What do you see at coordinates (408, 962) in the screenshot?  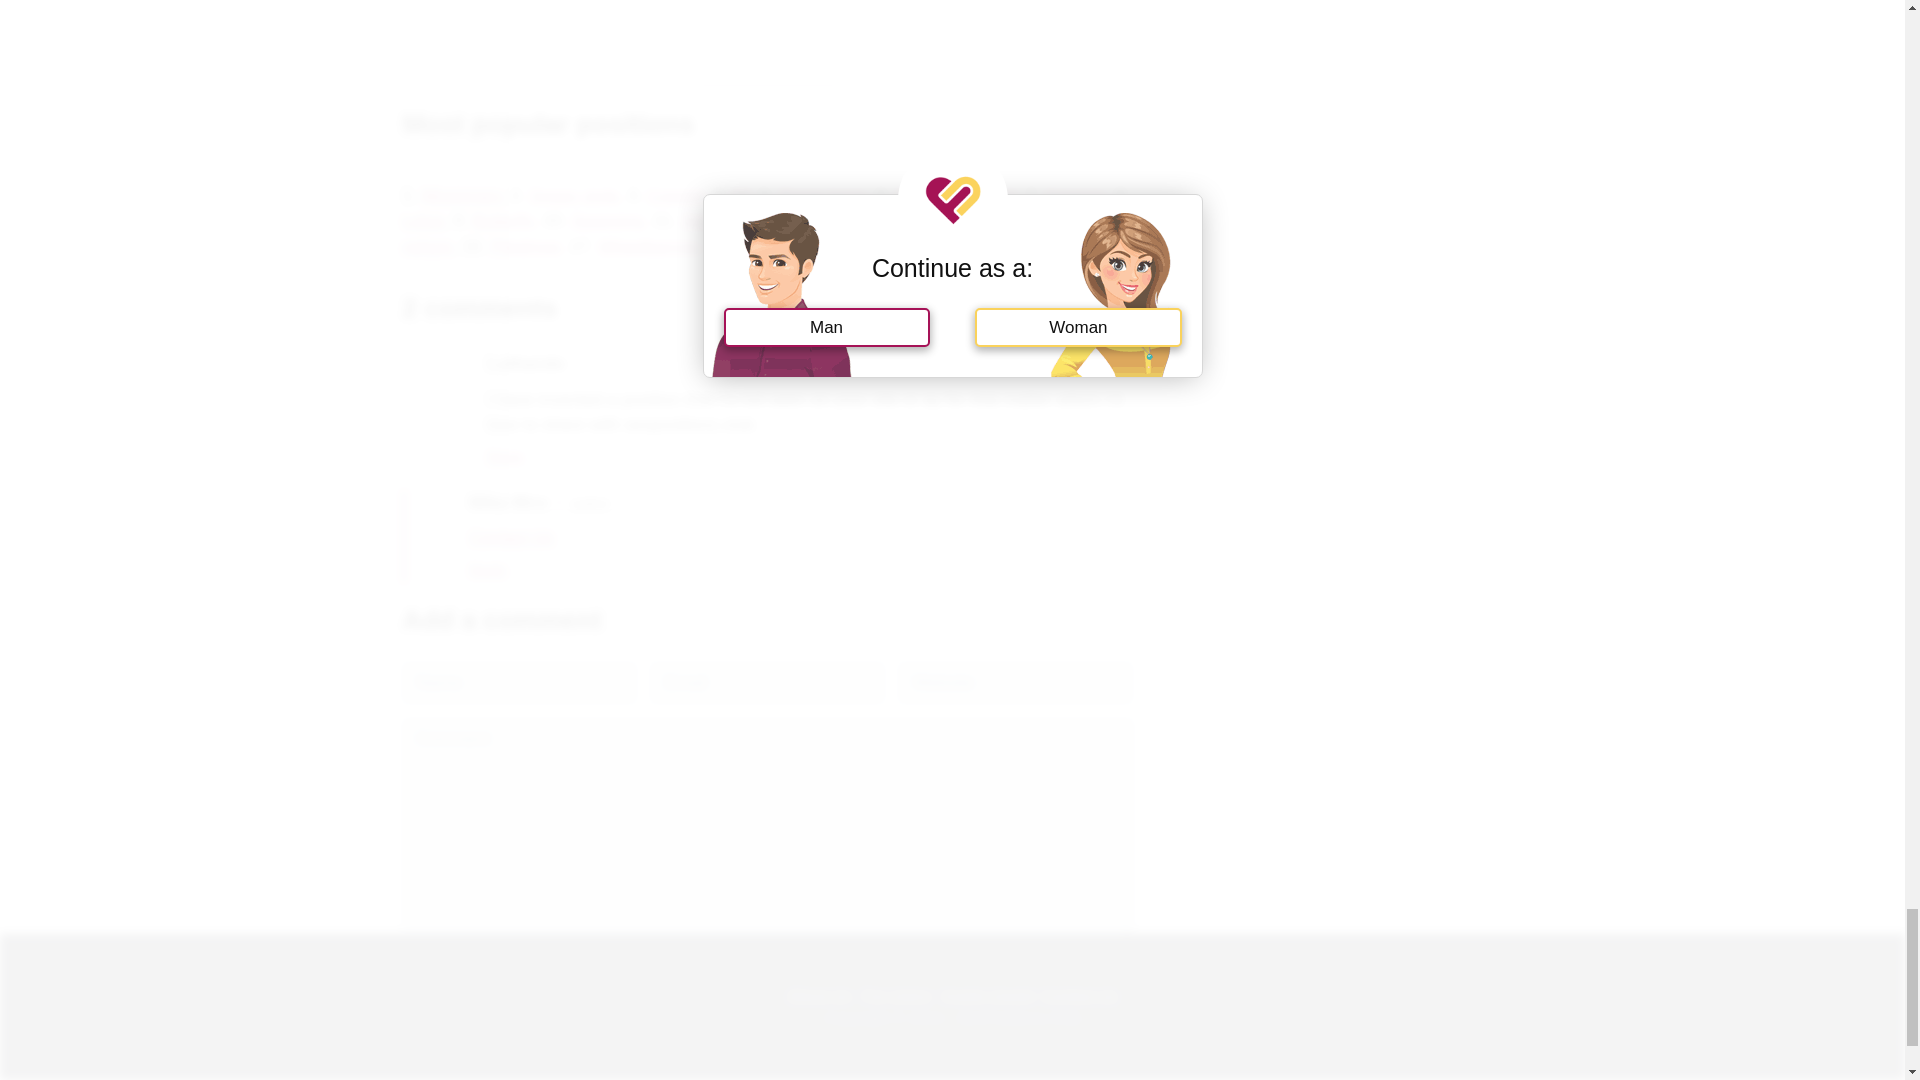 I see `yes` at bounding box center [408, 962].